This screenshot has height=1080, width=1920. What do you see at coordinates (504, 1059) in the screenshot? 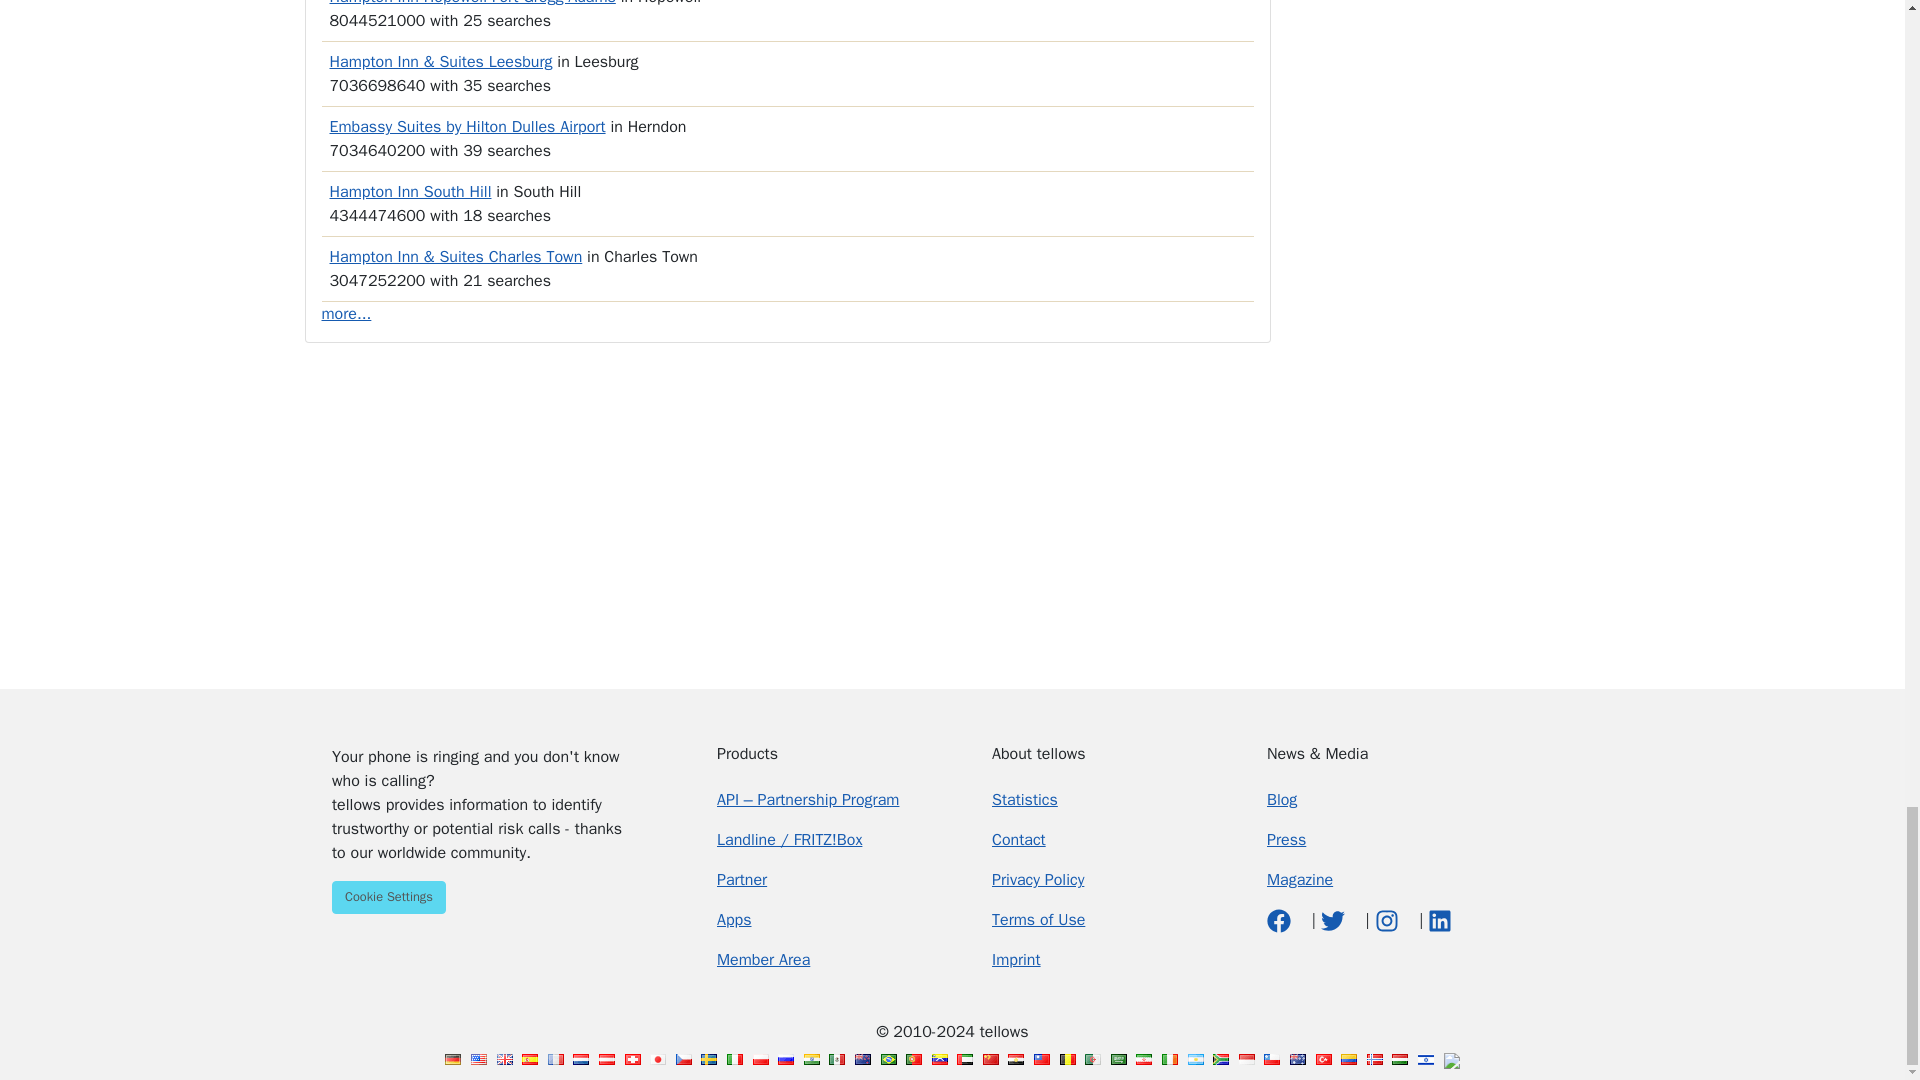
I see `tellows Great Britain` at bounding box center [504, 1059].